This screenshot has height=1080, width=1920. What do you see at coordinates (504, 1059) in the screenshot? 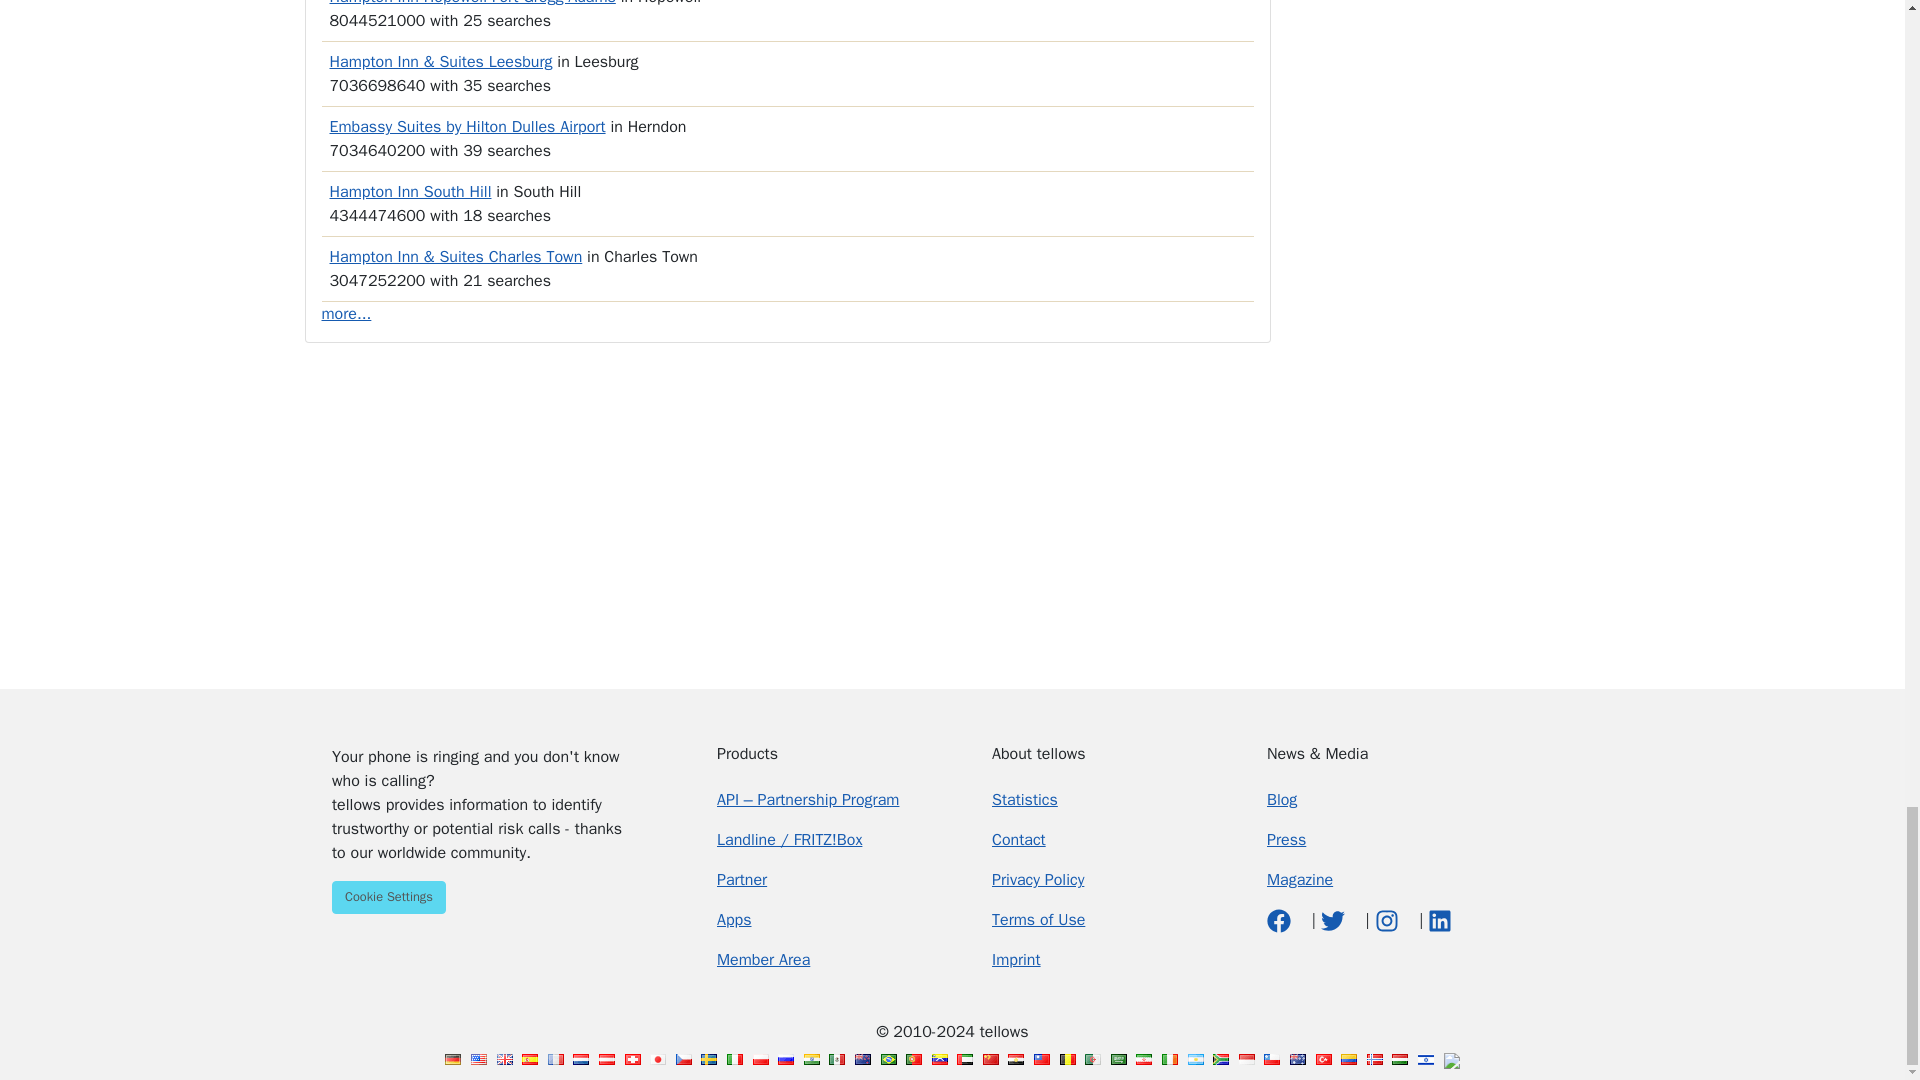
I see `tellows Great Britain` at bounding box center [504, 1059].